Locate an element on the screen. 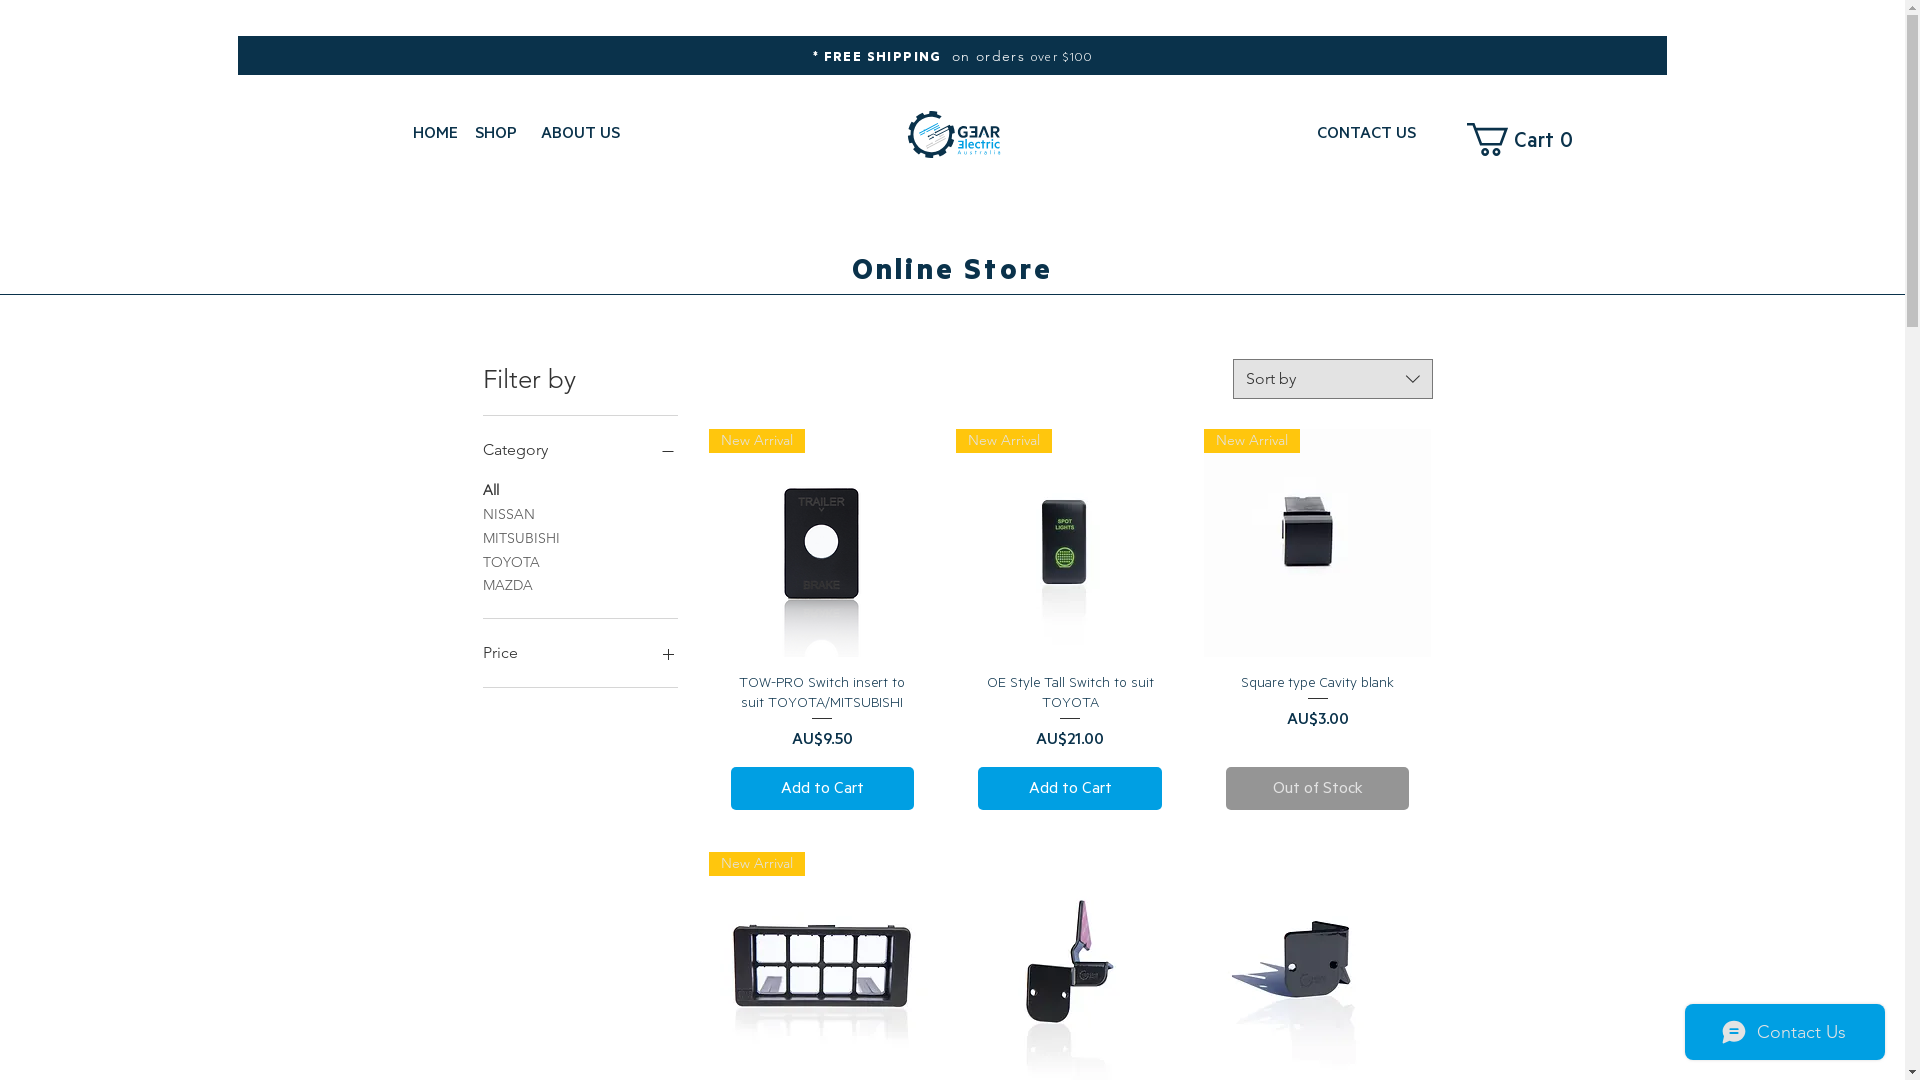 The width and height of the screenshot is (1920, 1080). New Arrival is located at coordinates (1070, 543).